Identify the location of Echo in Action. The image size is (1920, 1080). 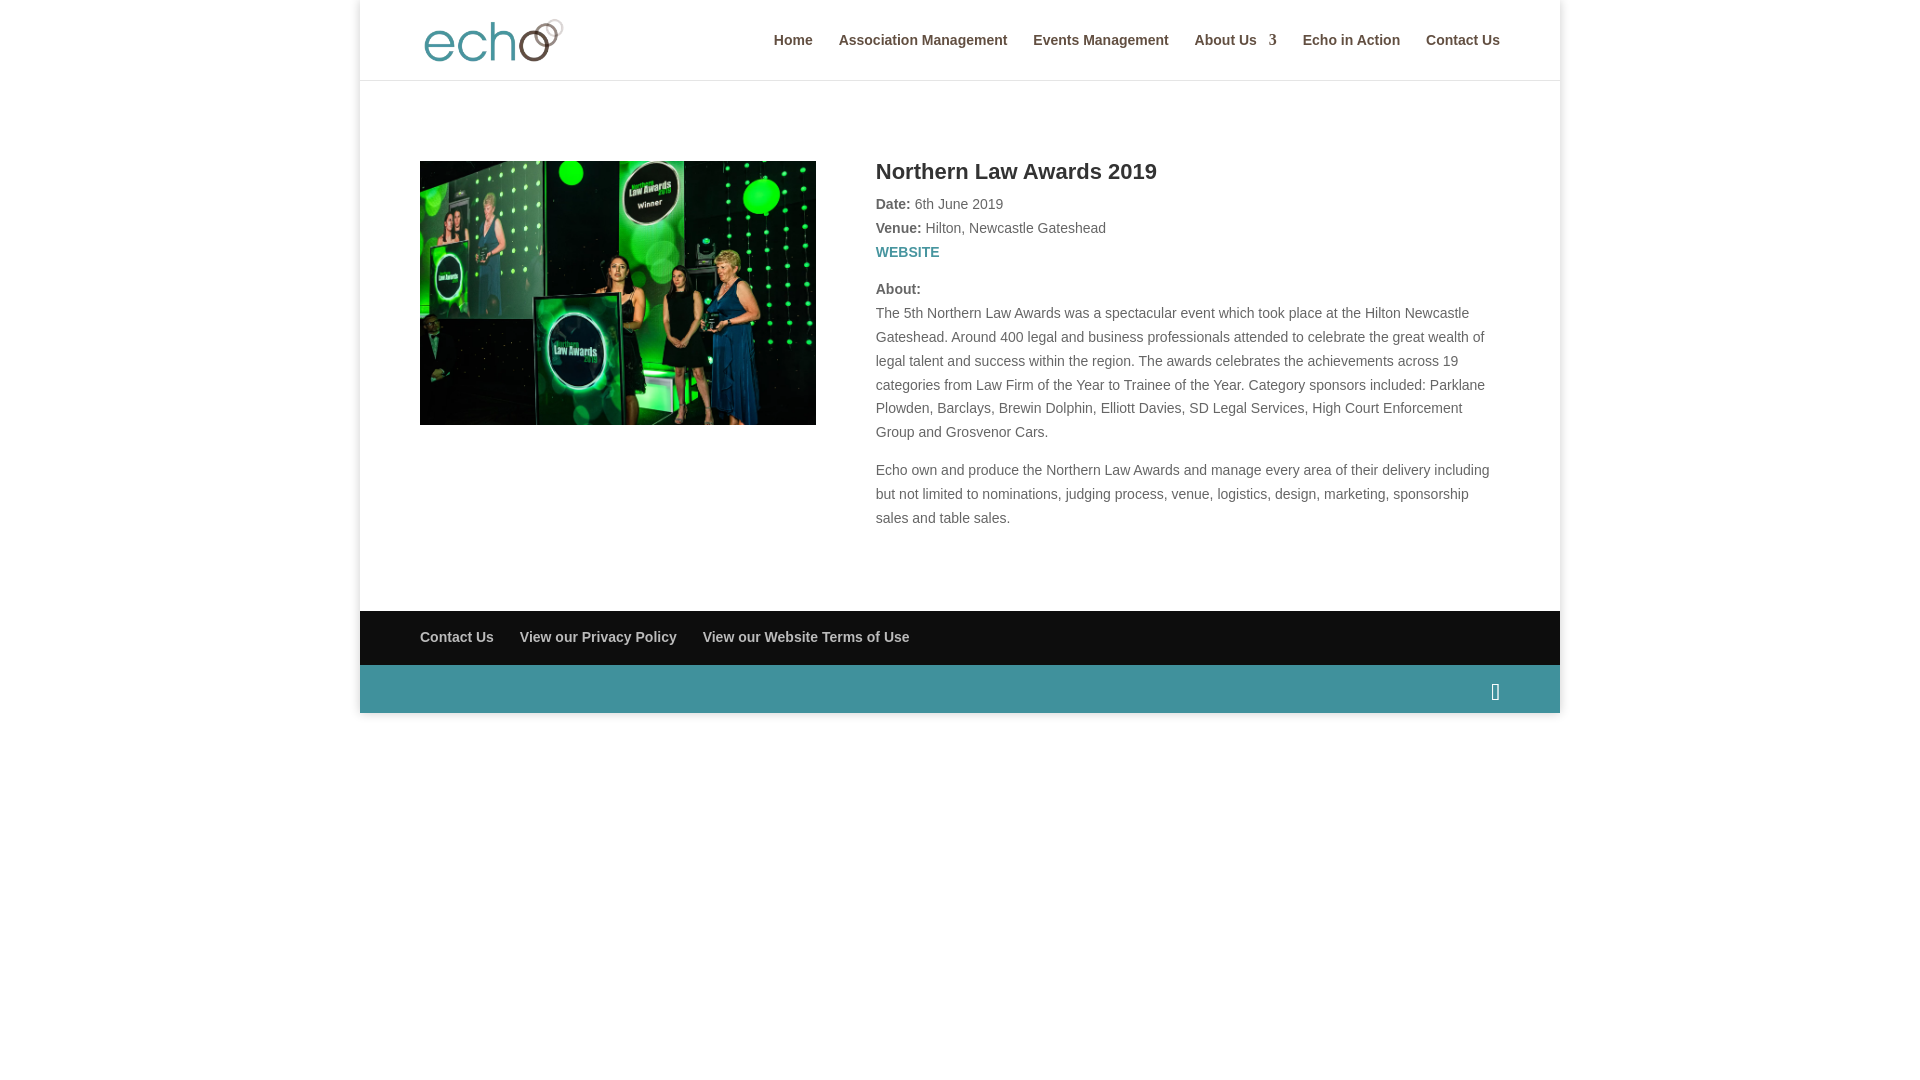
(1351, 56).